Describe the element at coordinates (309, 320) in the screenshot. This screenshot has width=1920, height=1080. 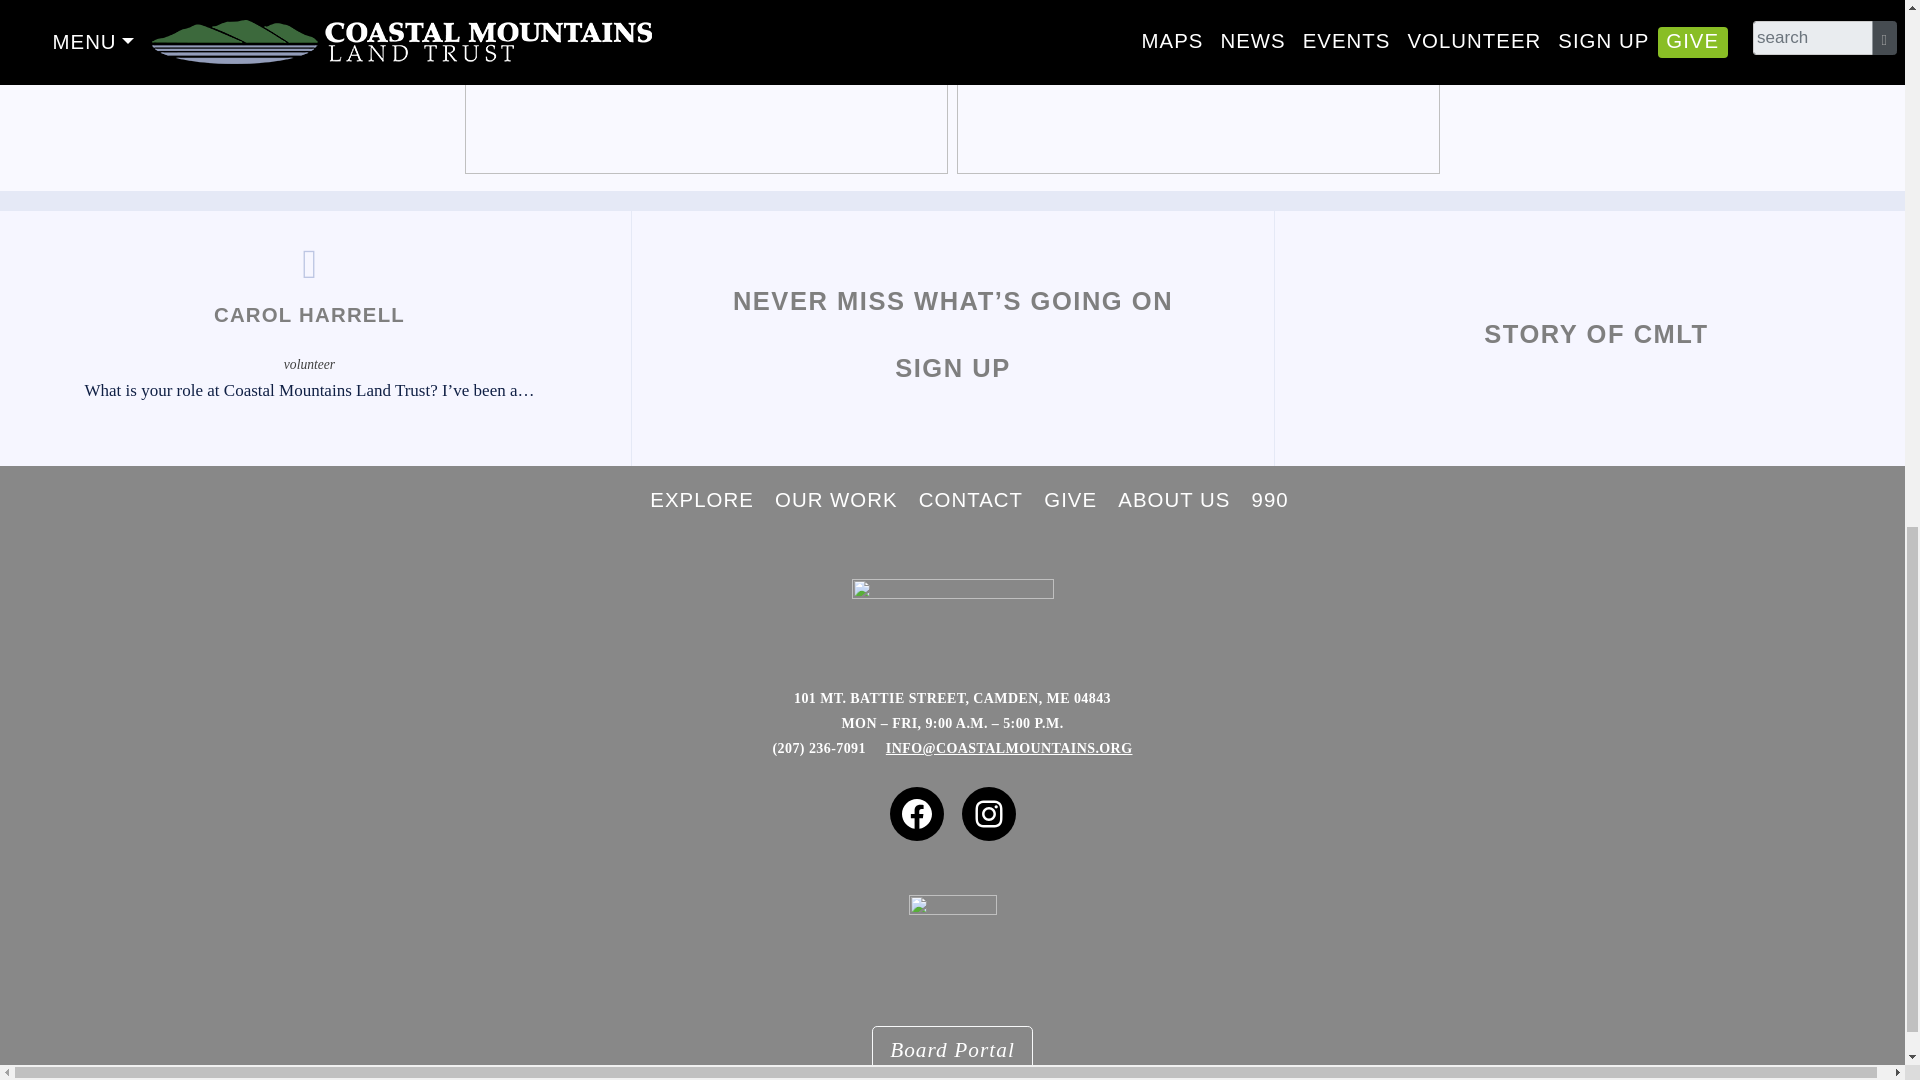
I see `CAROL HARRELL` at that location.